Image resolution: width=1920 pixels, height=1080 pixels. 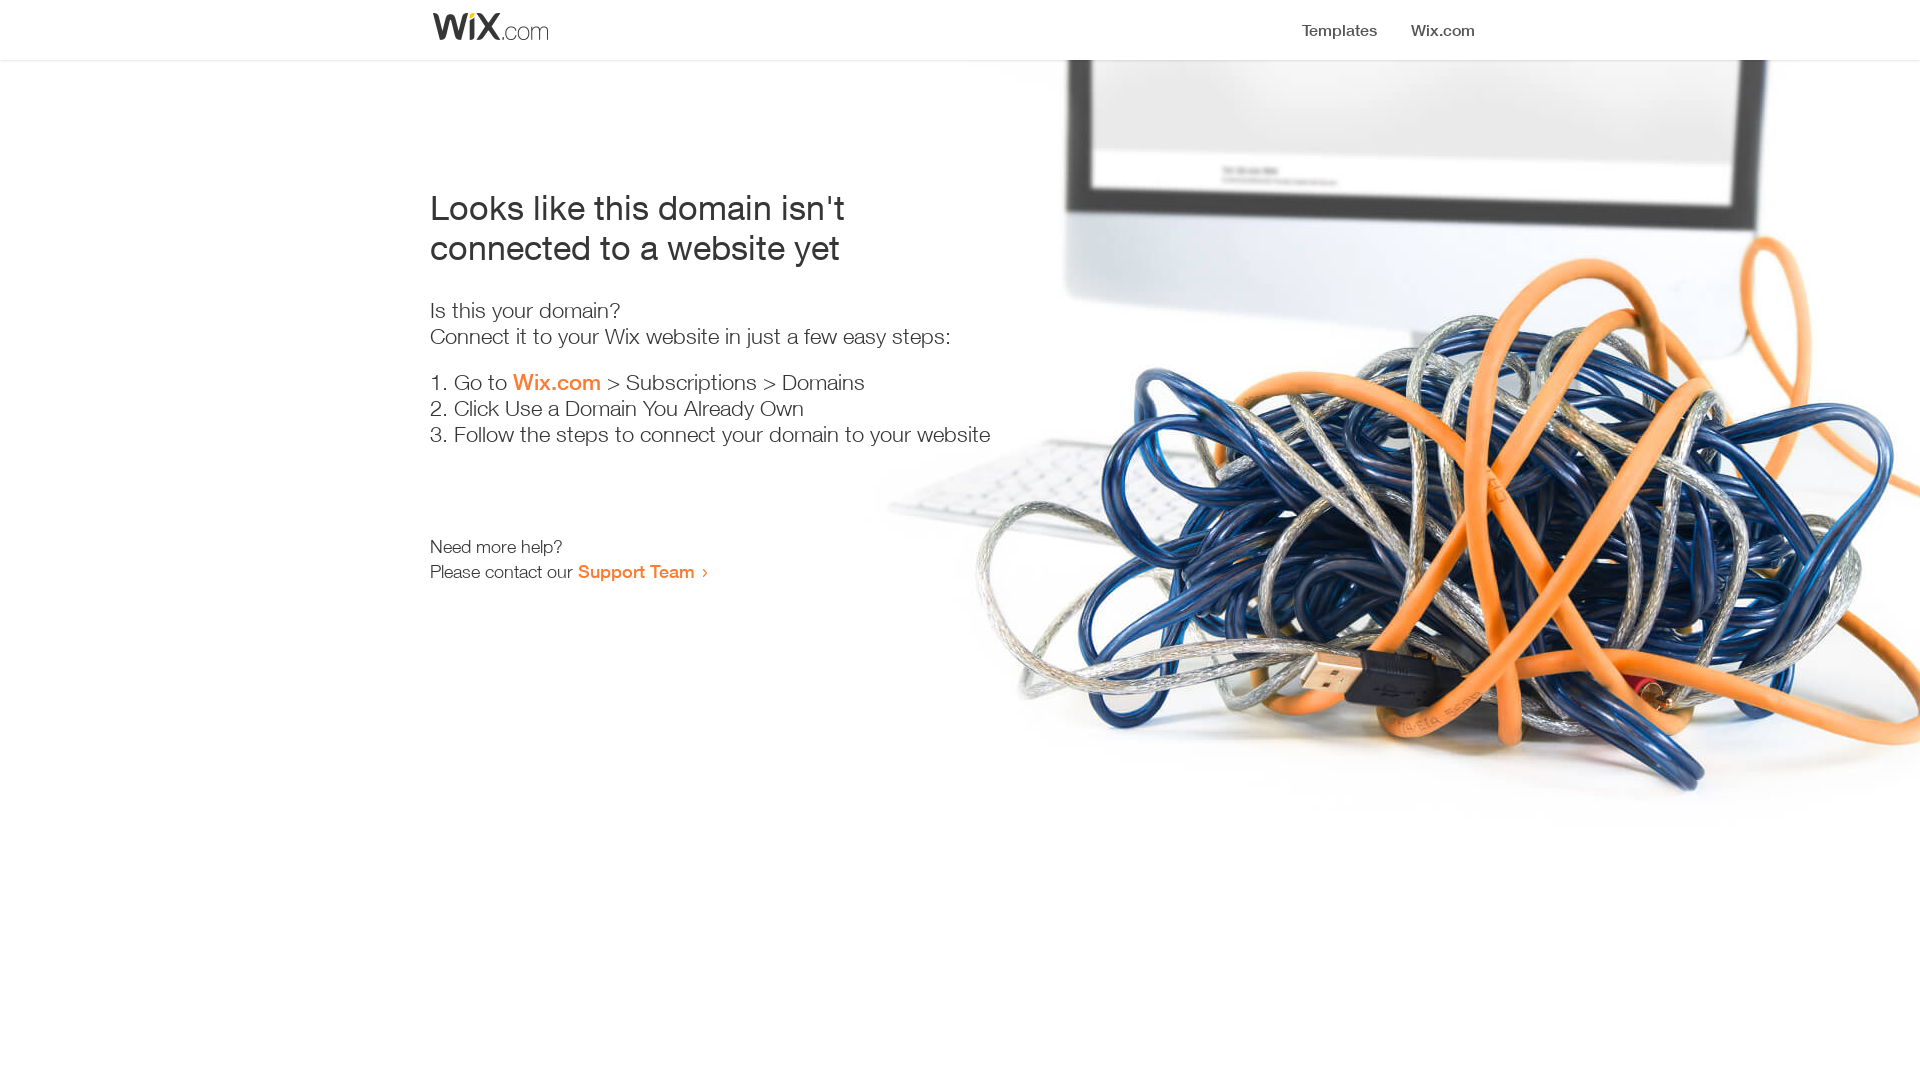 What do you see at coordinates (557, 382) in the screenshot?
I see `Wix.com` at bounding box center [557, 382].